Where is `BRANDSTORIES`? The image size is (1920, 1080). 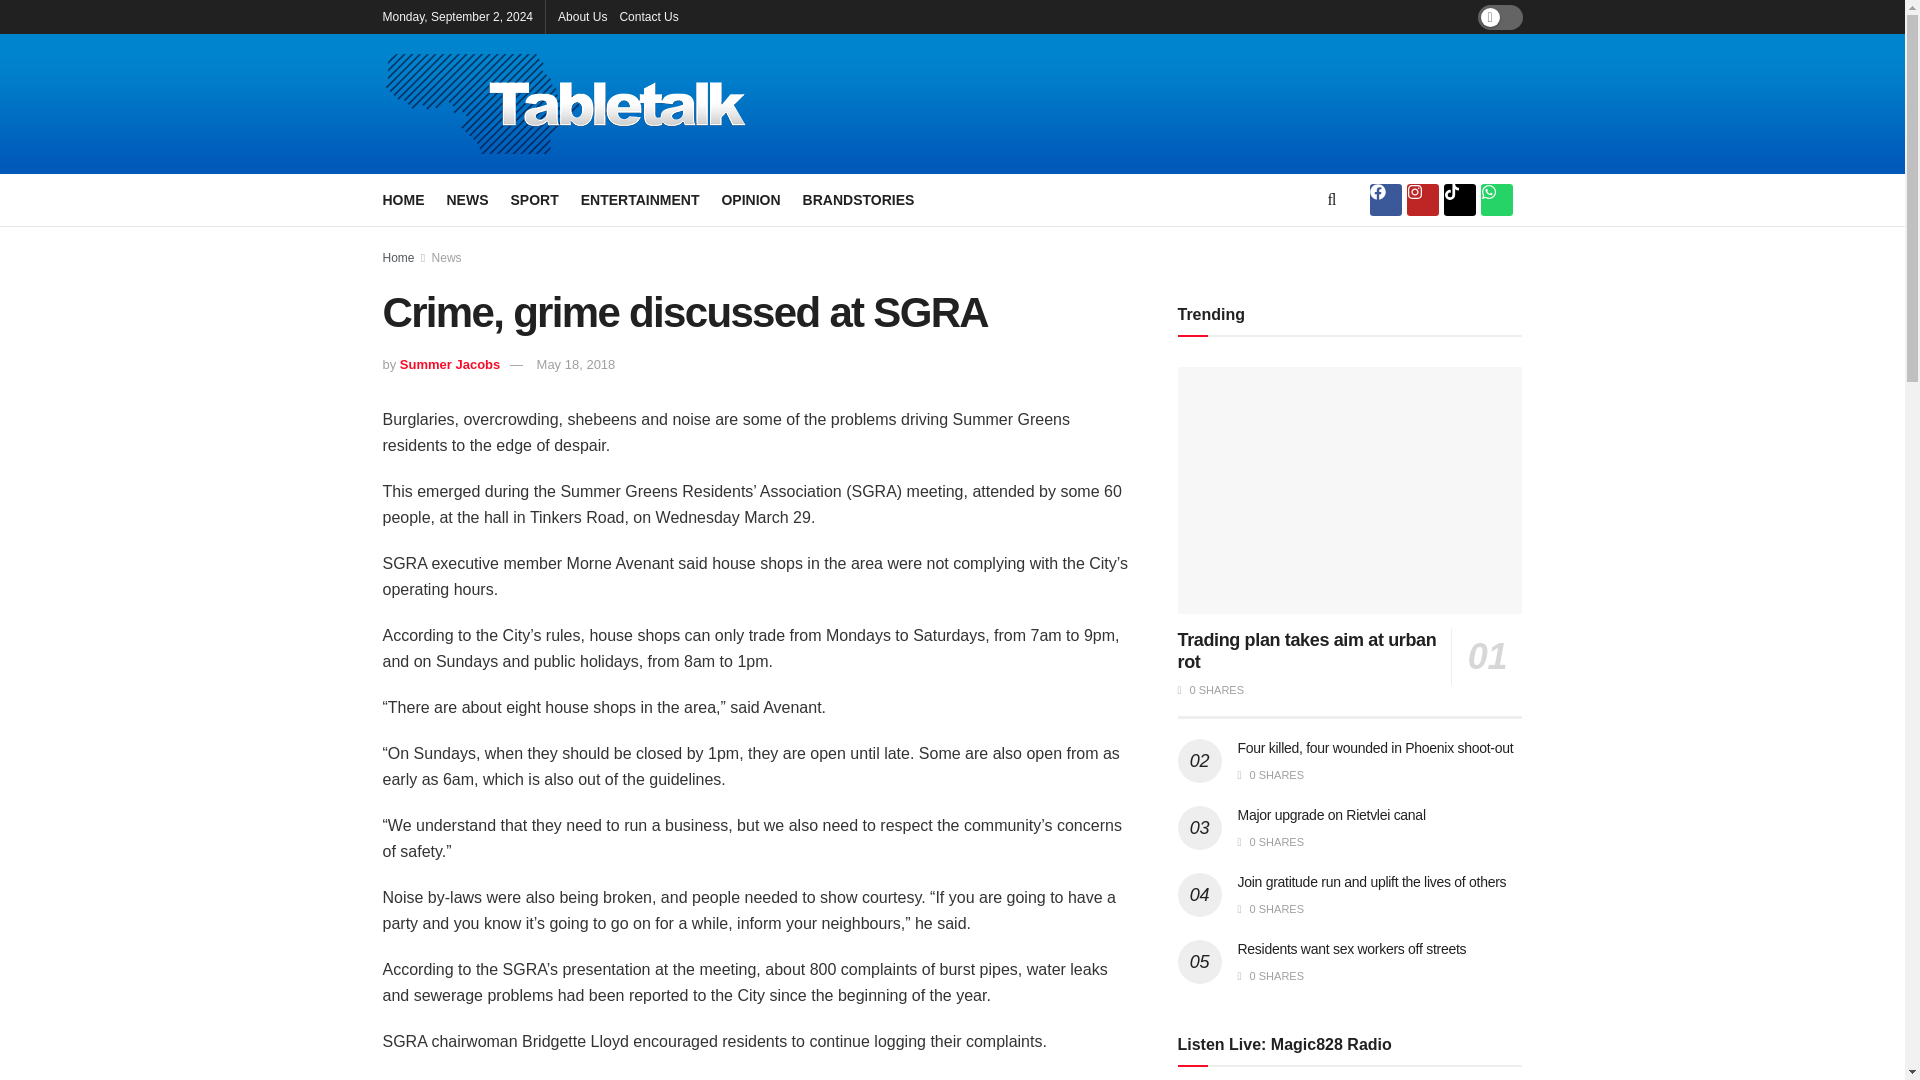
BRANDSTORIES is located at coordinates (858, 199).